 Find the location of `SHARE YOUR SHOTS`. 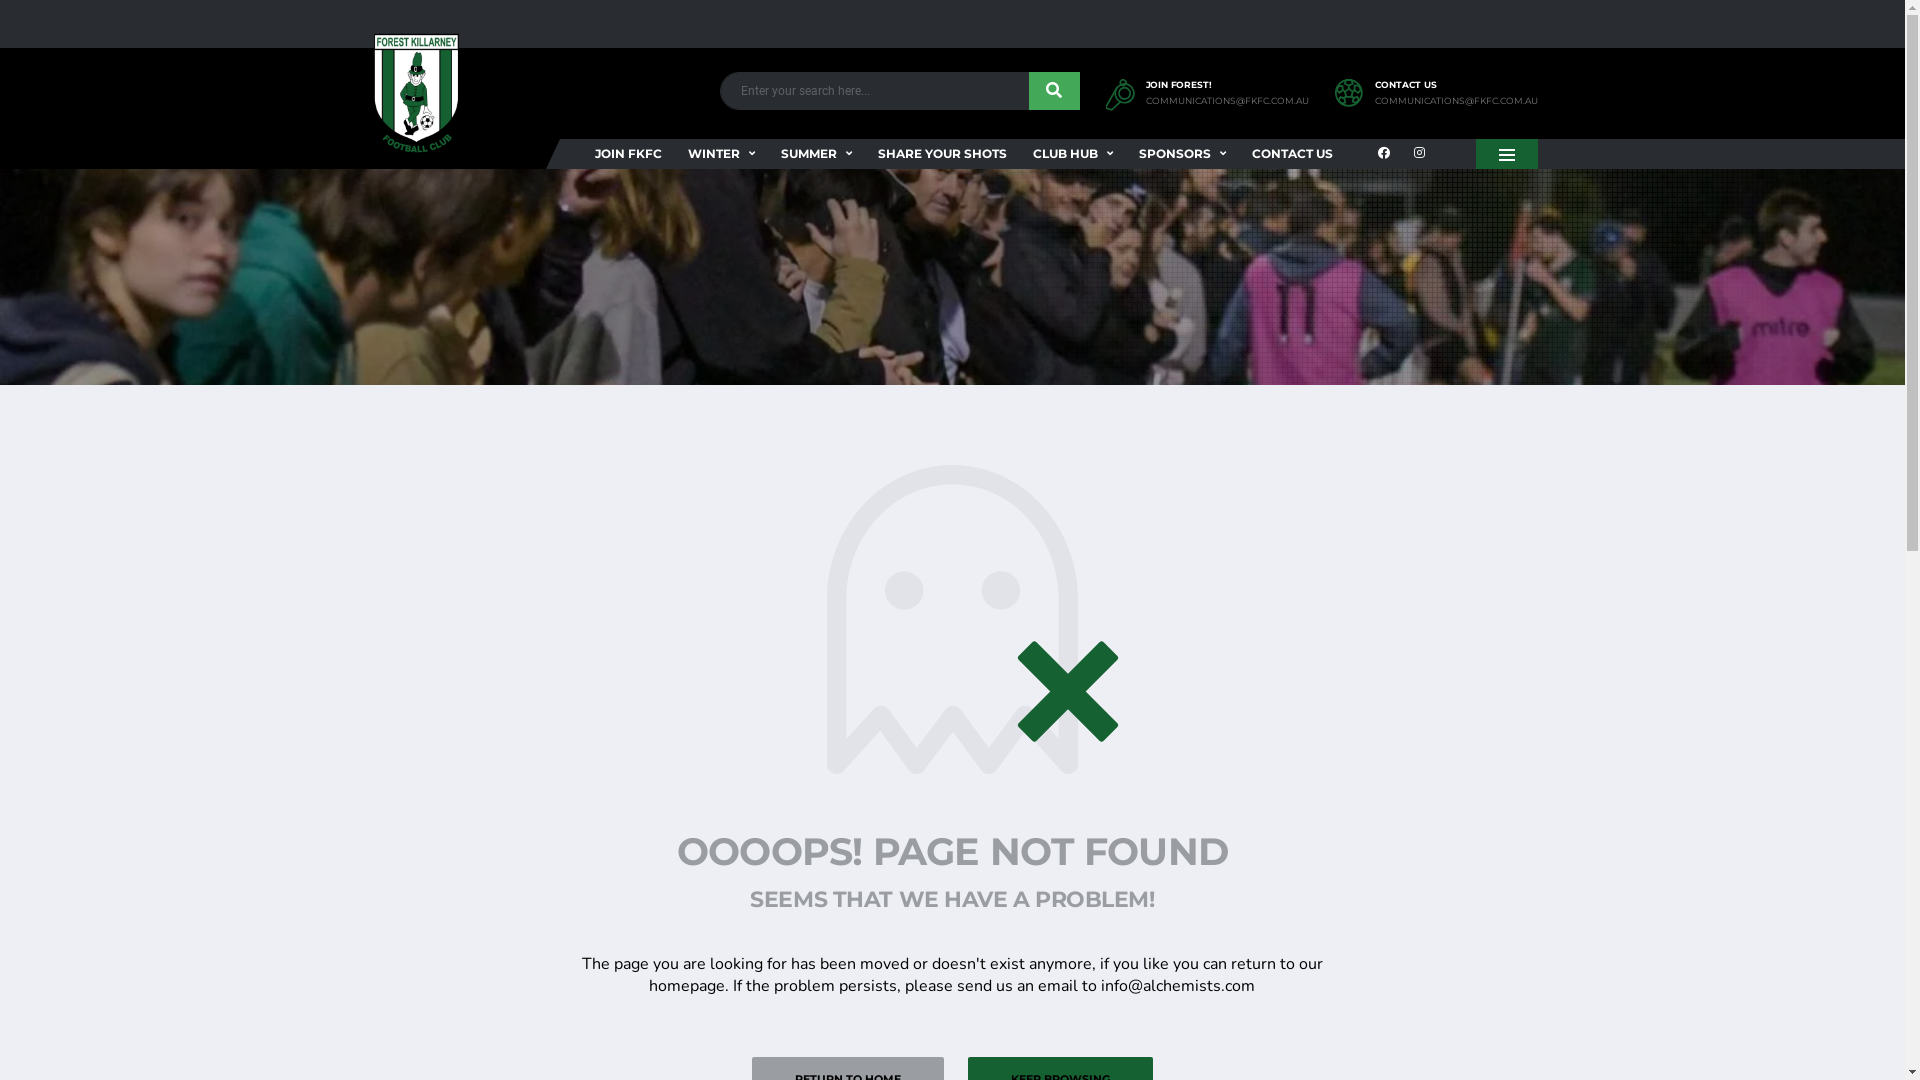

SHARE YOUR SHOTS is located at coordinates (942, 154).